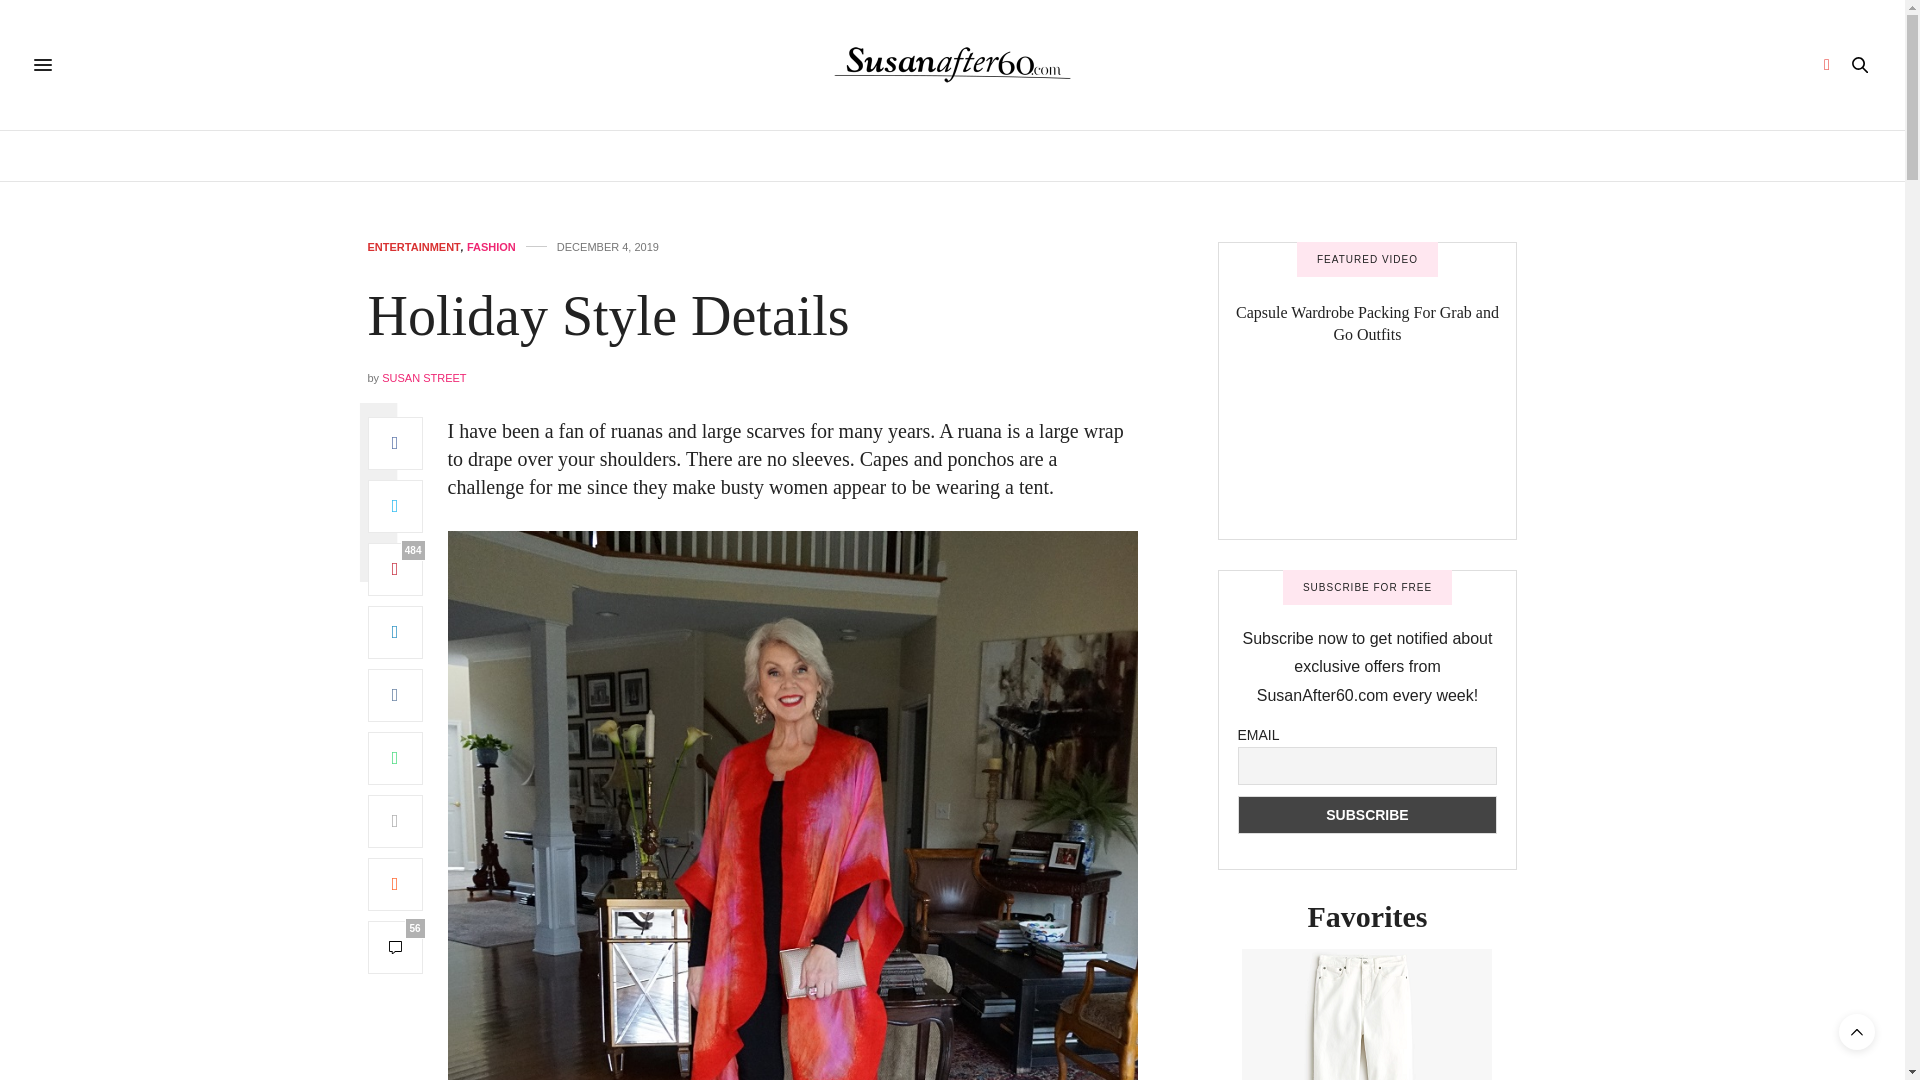 This screenshot has width=1920, height=1080. I want to click on HEALTH, so click(718, 156).